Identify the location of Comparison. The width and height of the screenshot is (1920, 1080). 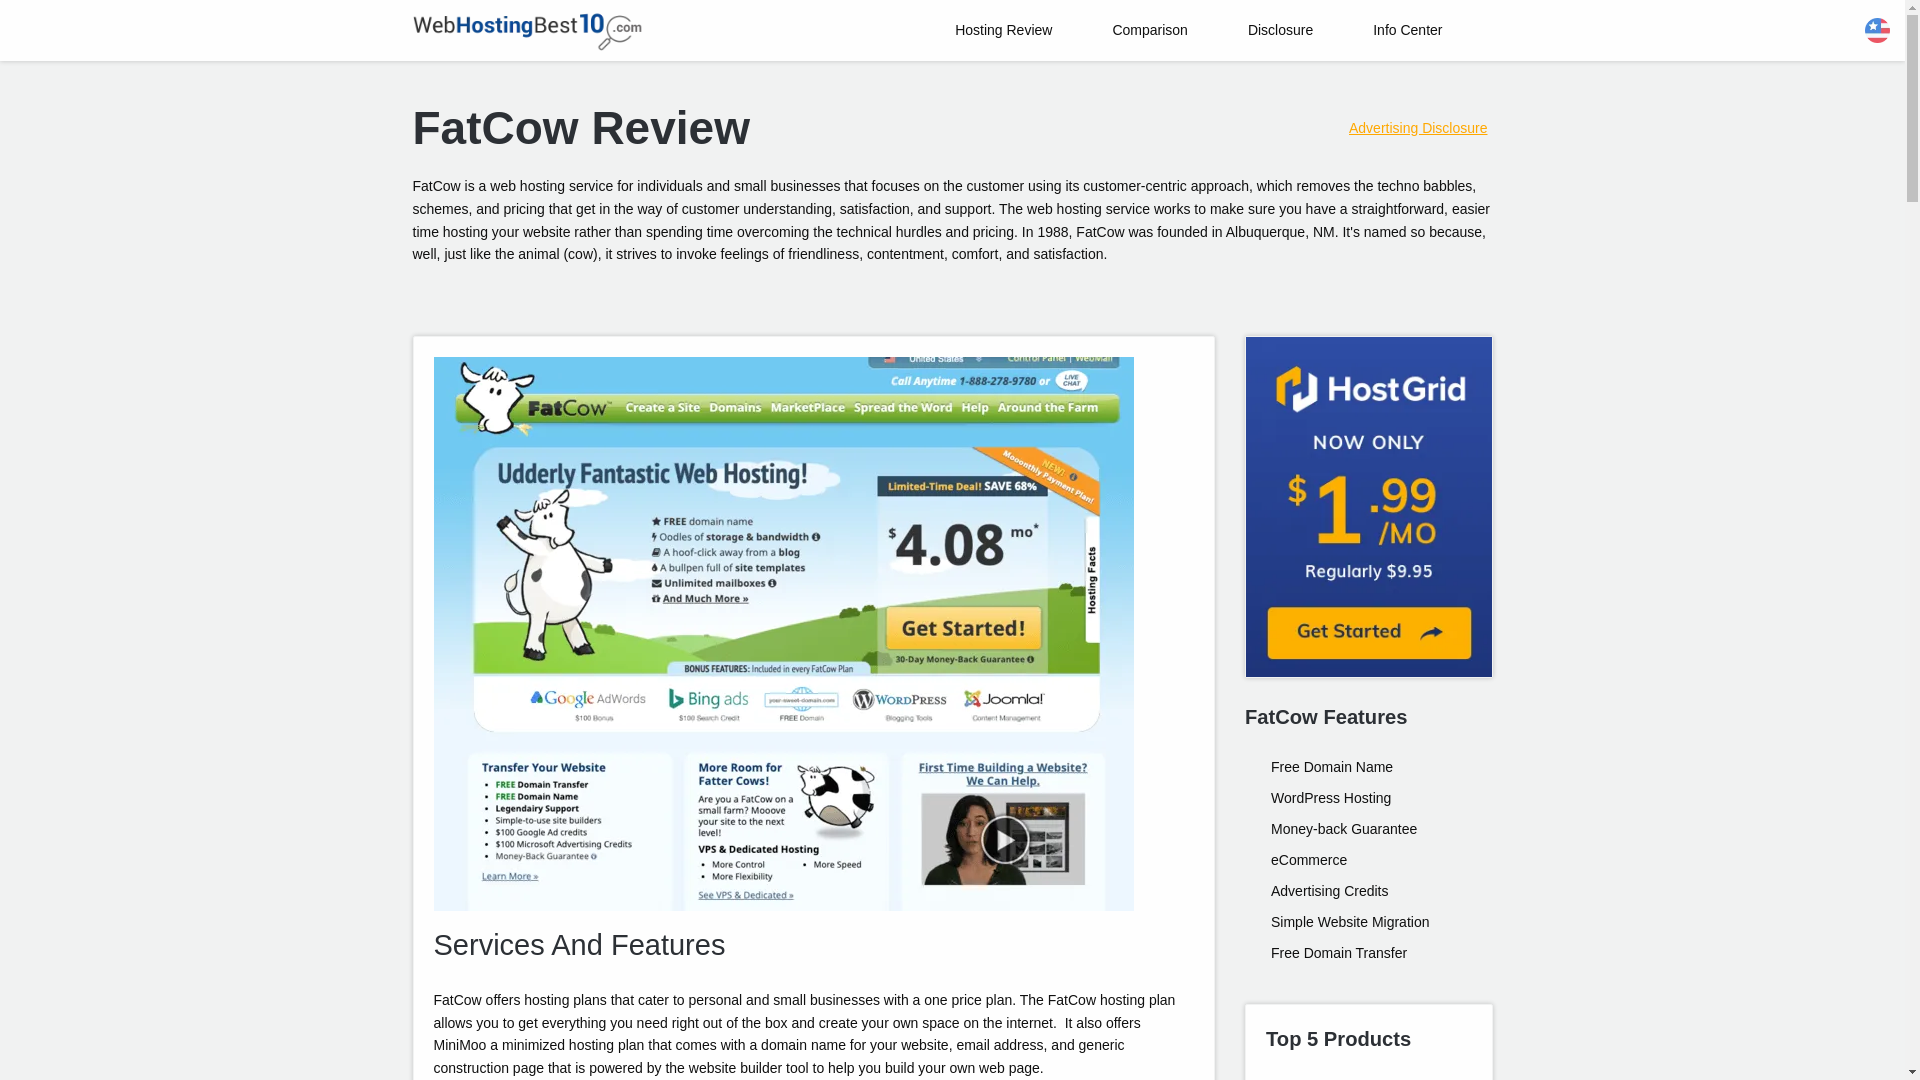
(1150, 30).